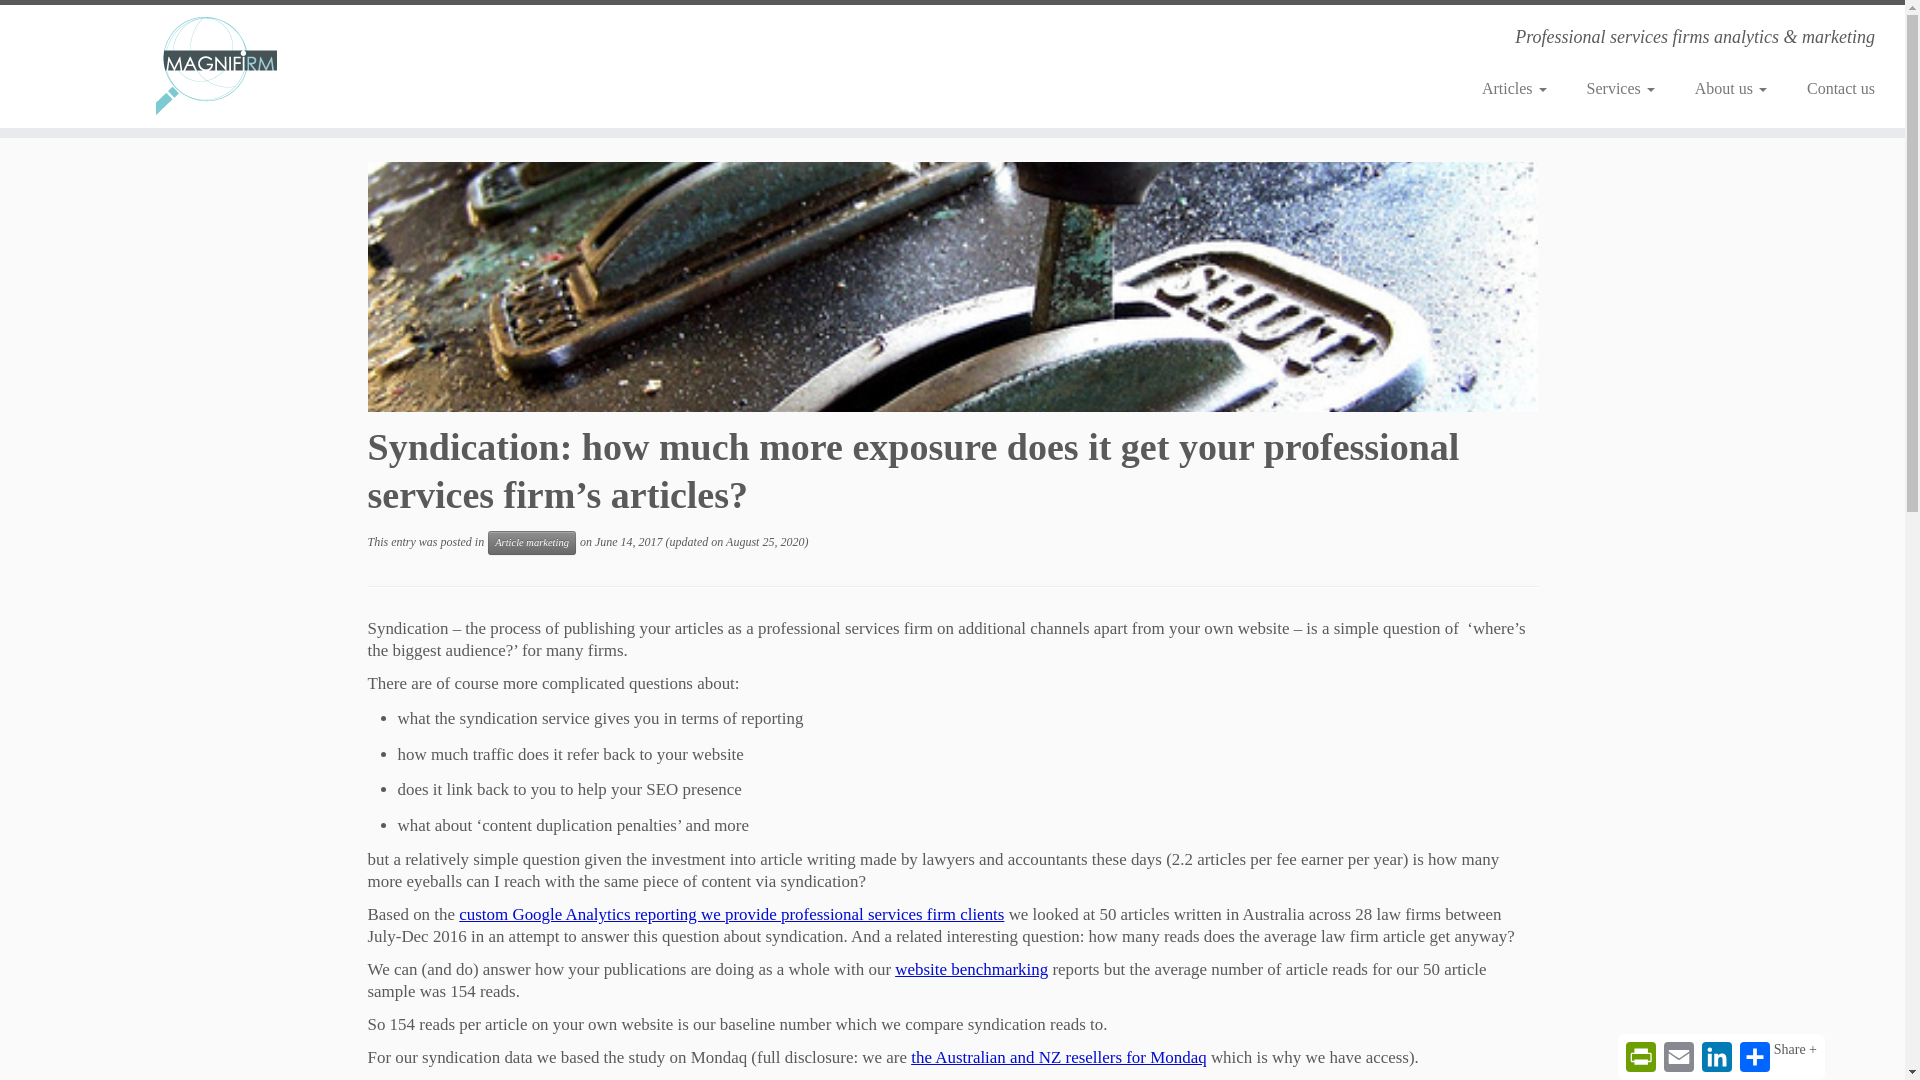  Describe the element at coordinates (532, 543) in the screenshot. I see `Article marketing` at that location.